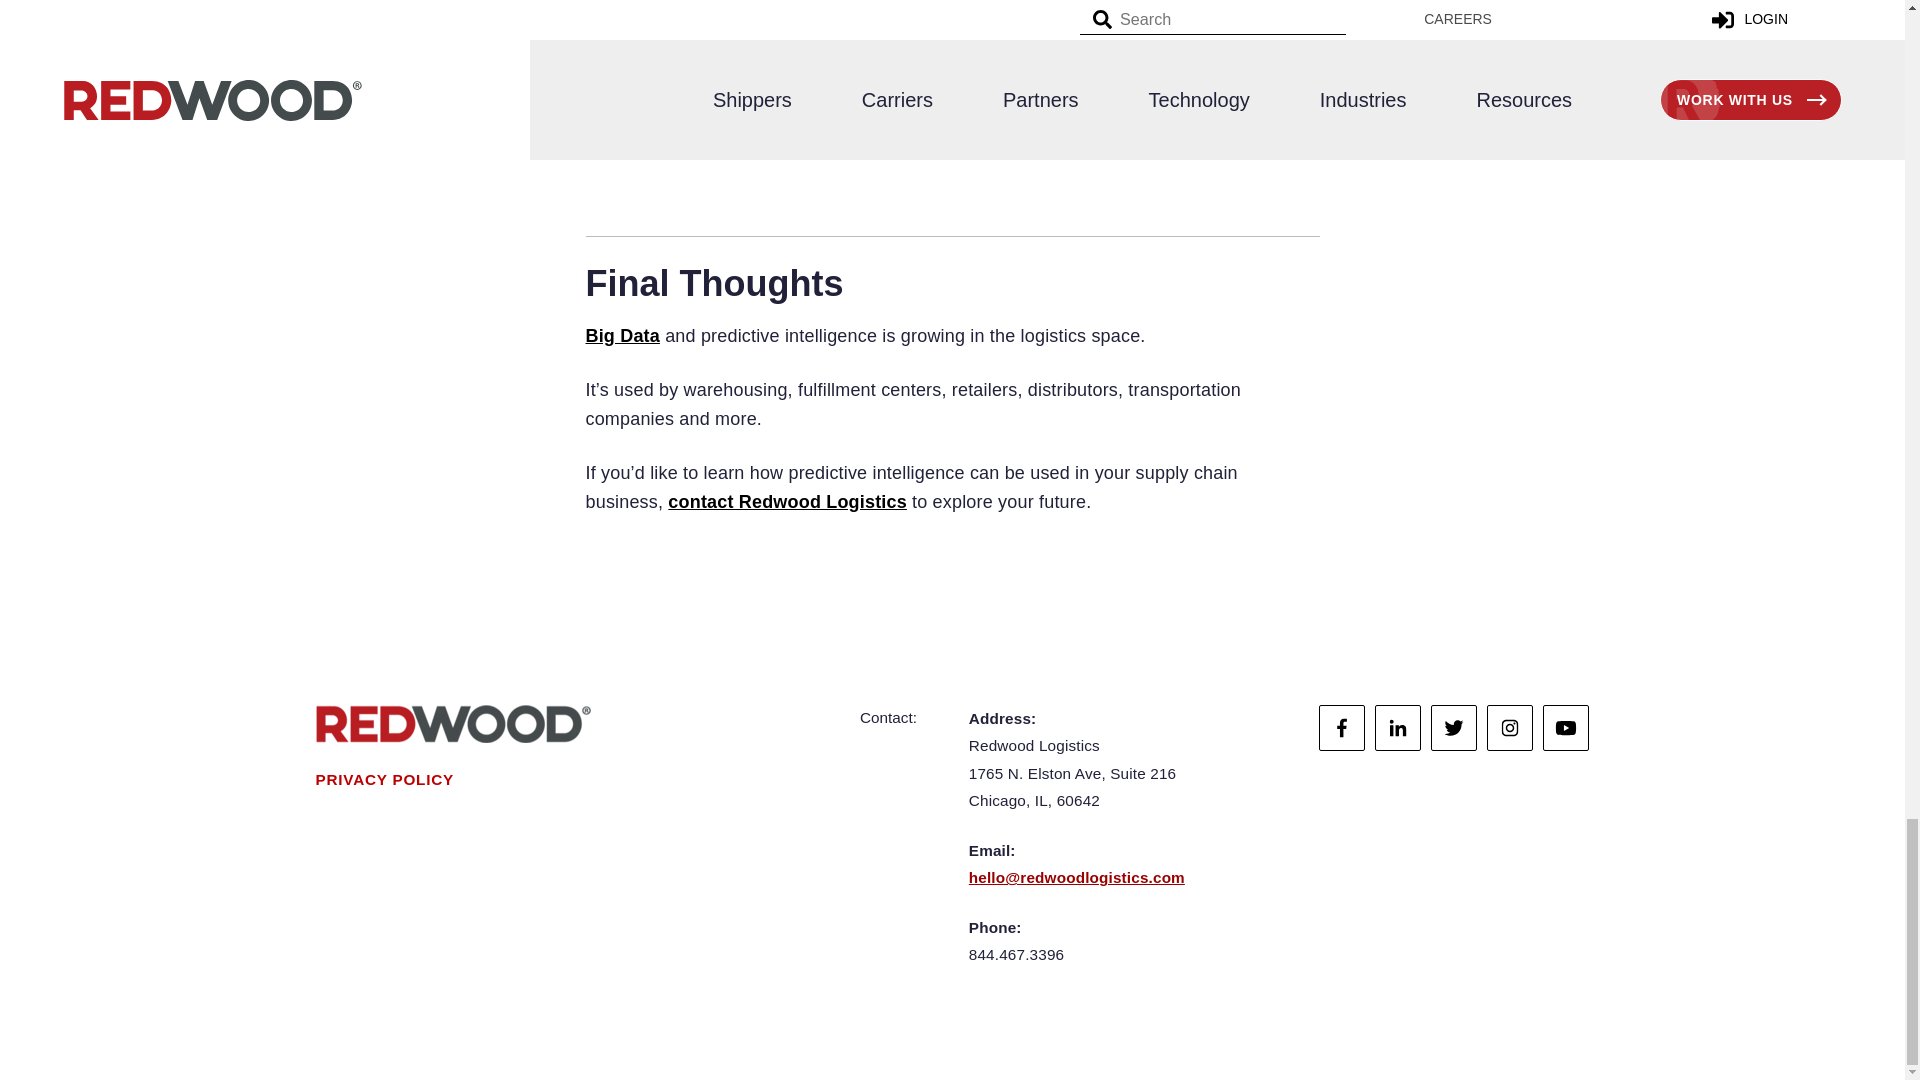  I want to click on Linkedin, so click(1397, 728).